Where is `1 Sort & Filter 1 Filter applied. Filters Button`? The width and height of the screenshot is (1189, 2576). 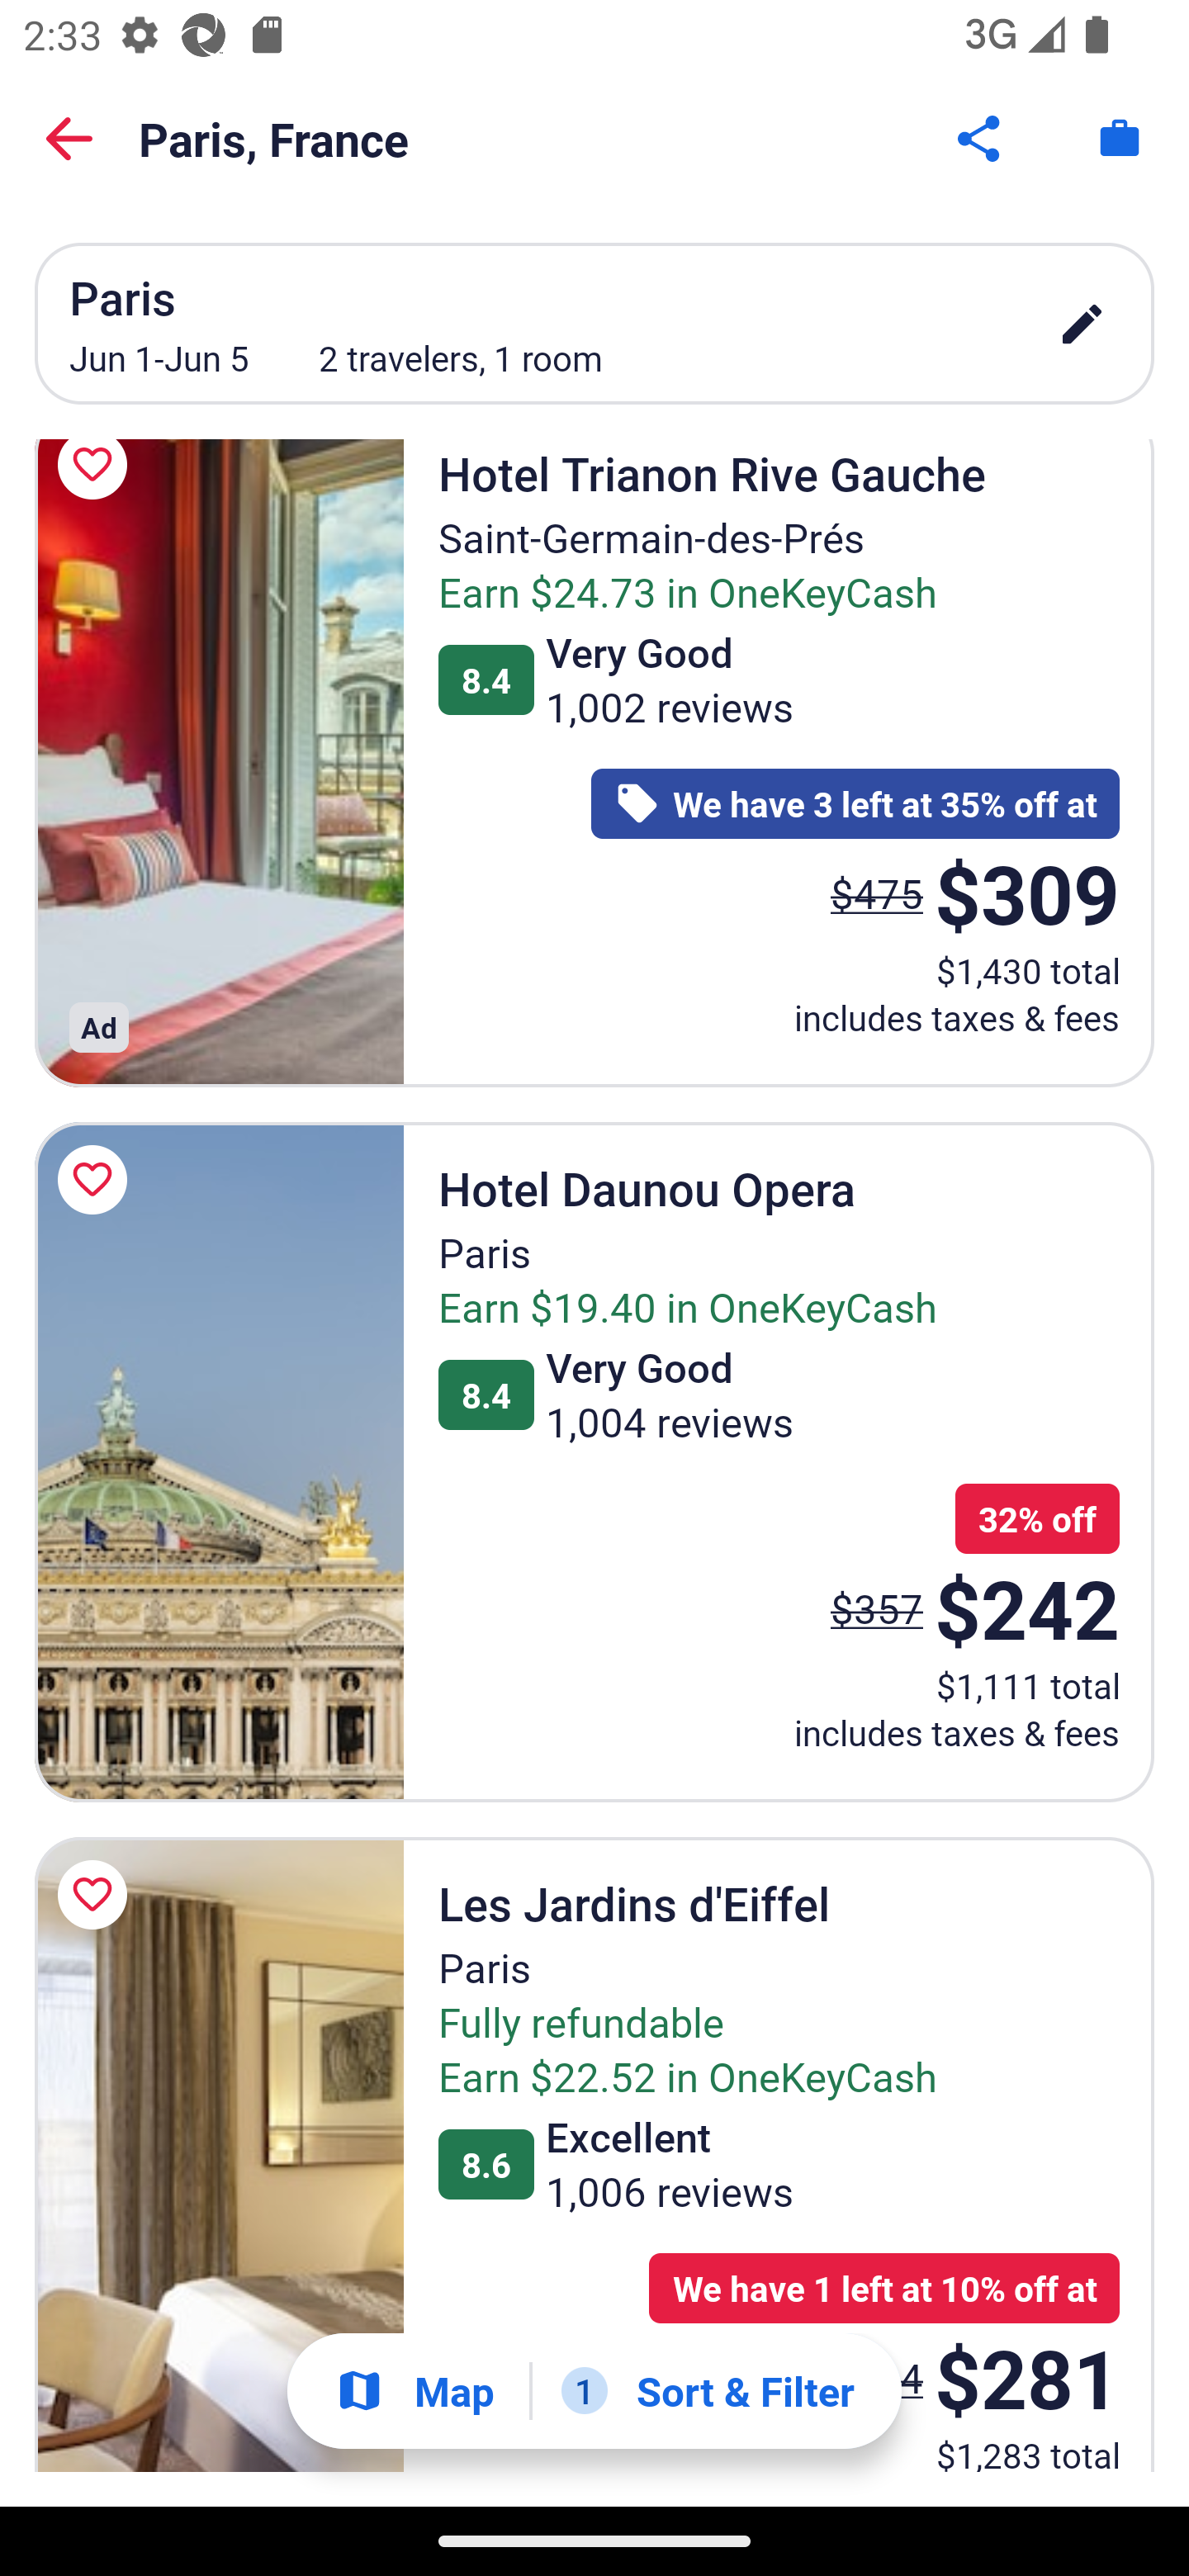 1 Sort & Filter 1 Filter applied. Filters Button is located at coordinates (708, 2391).